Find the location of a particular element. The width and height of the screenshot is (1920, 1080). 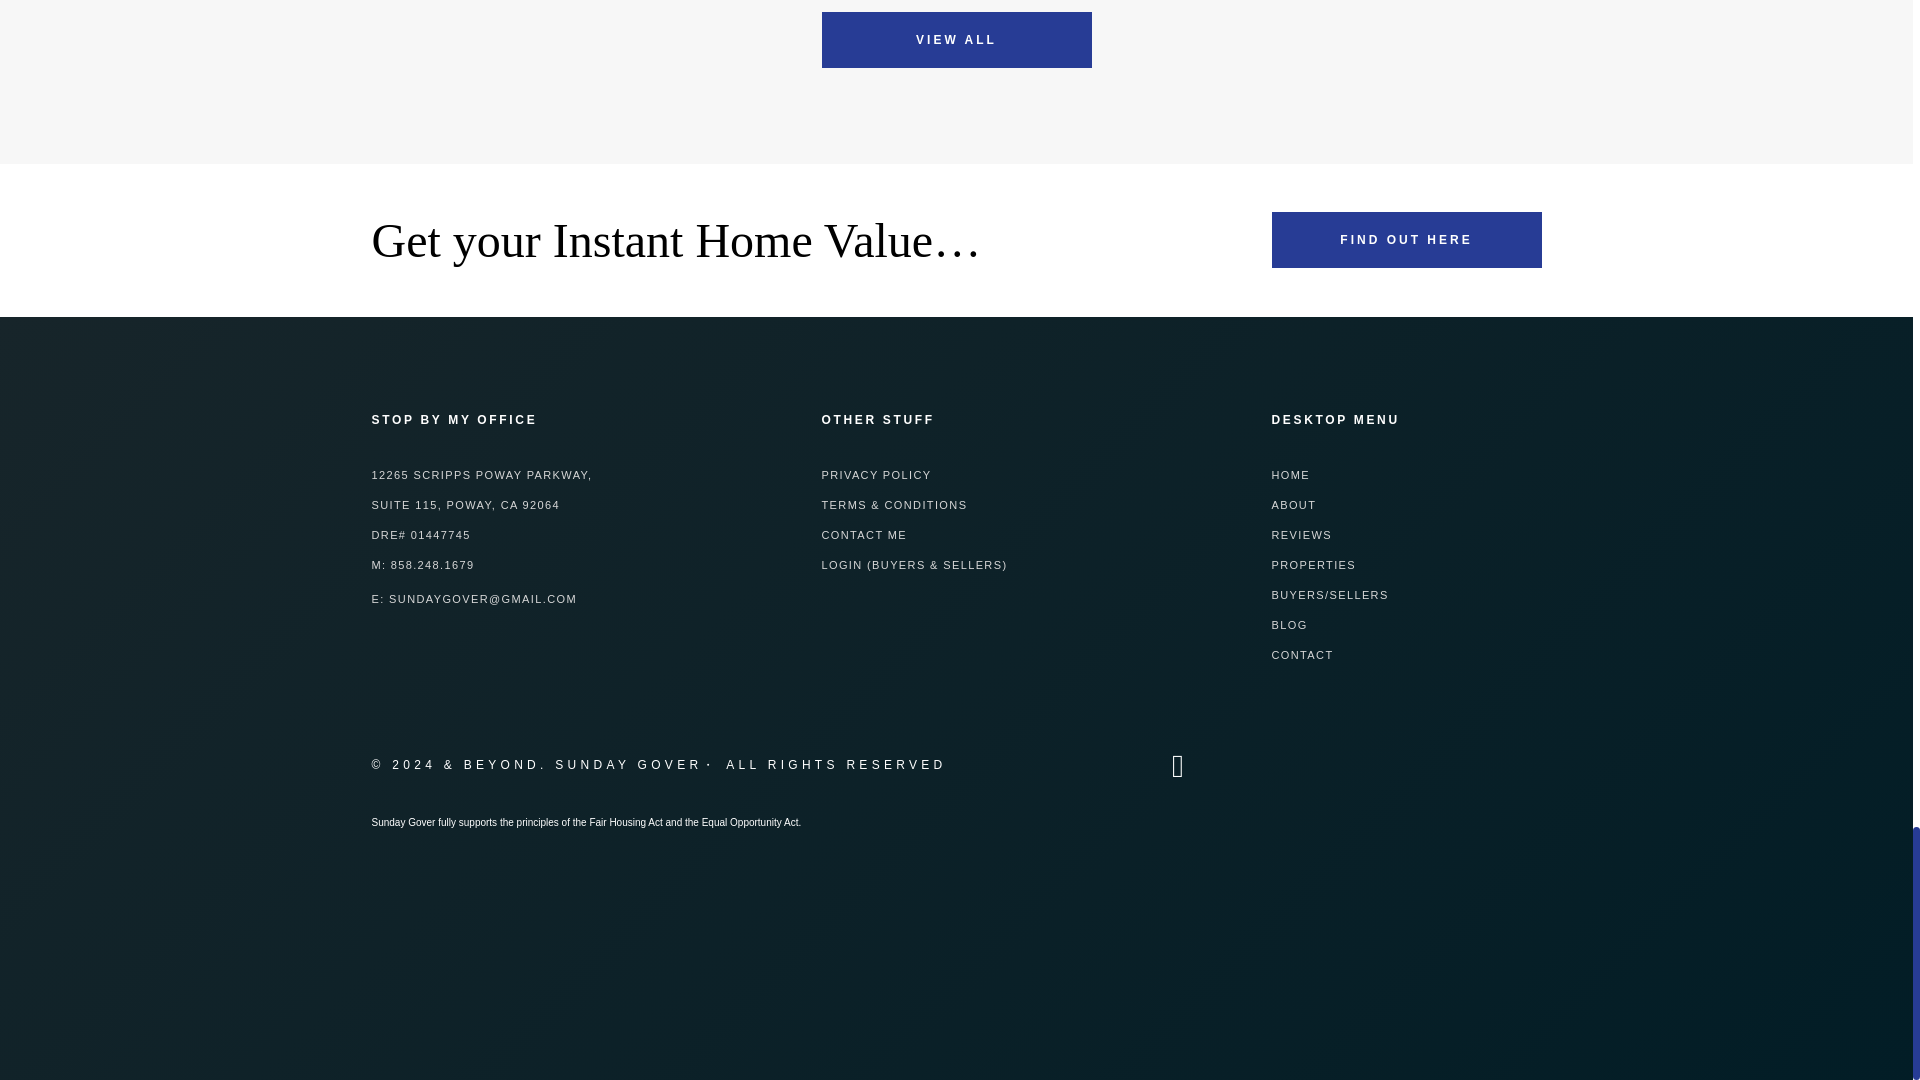

PRIVACY POLICY is located at coordinates (876, 474).